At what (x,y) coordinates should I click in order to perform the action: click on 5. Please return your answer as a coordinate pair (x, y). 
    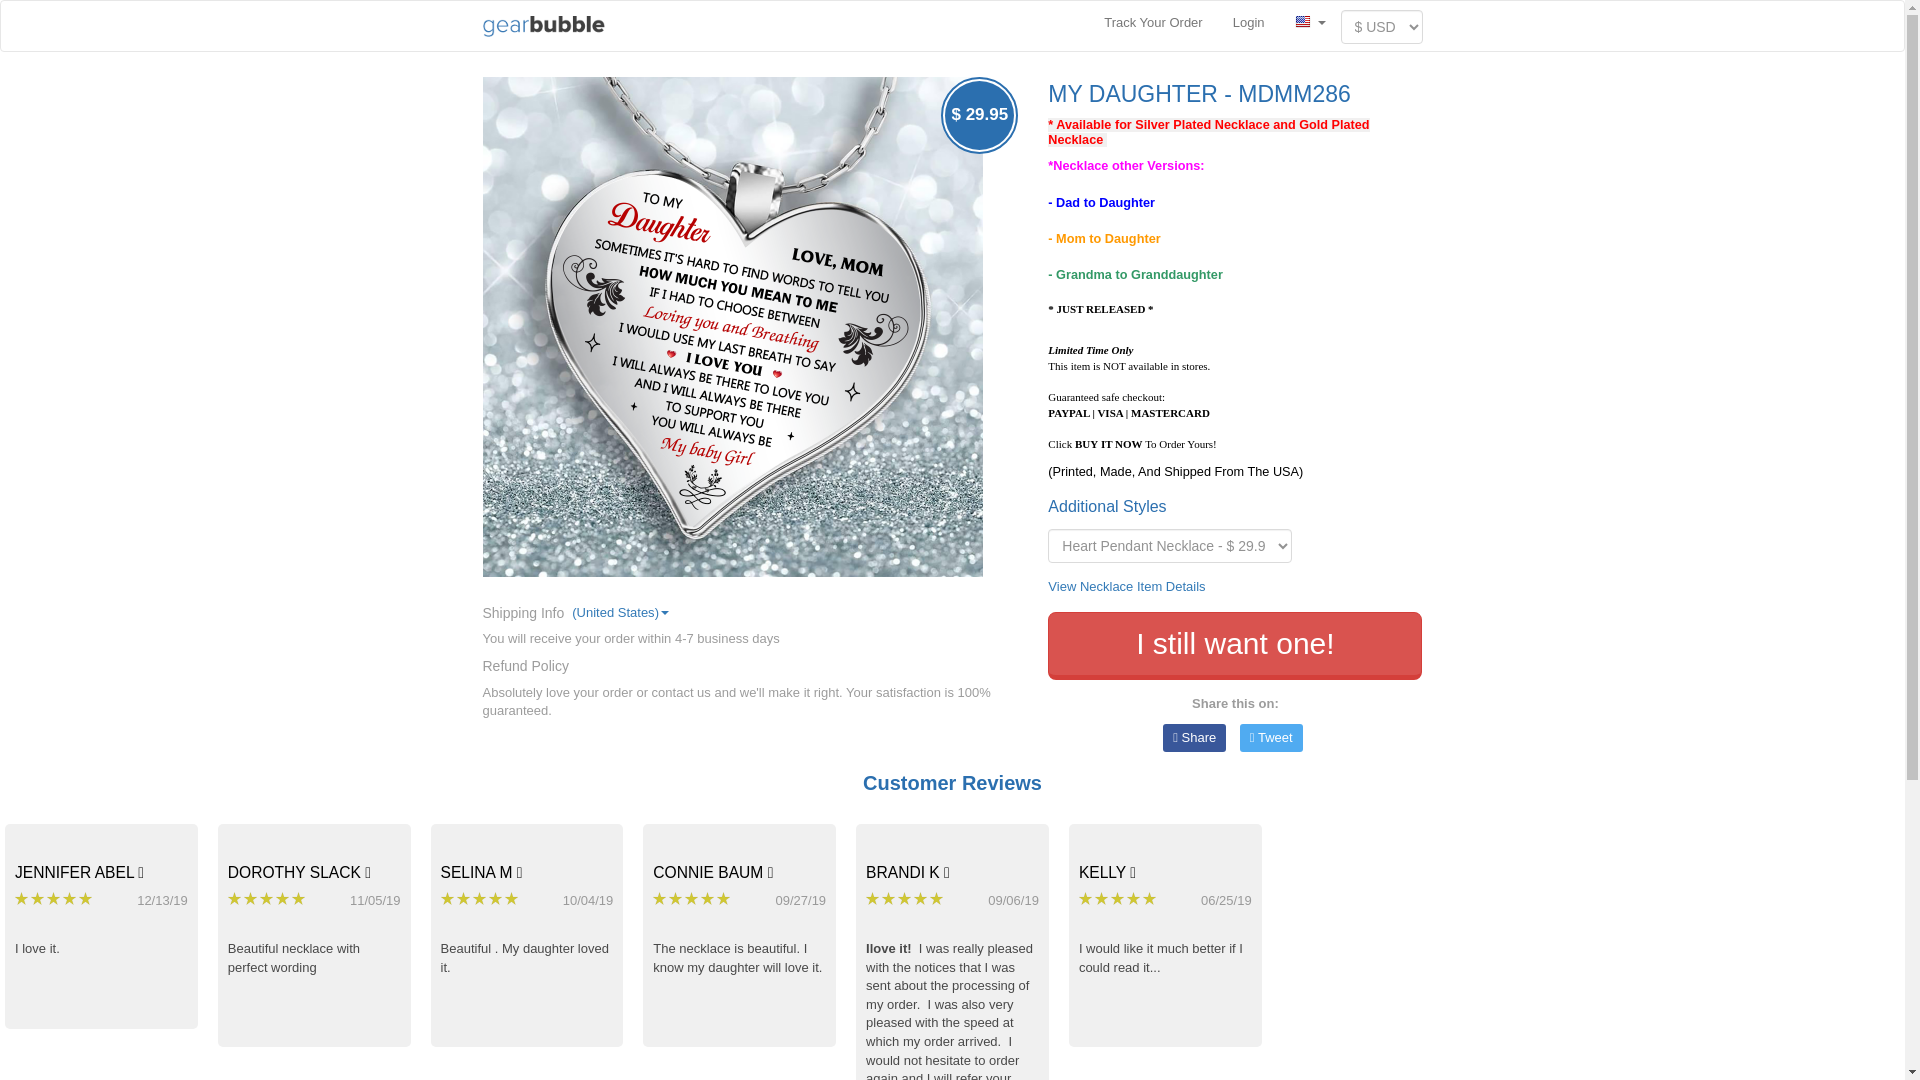
    Looking at the image, I should click on (268, 900).